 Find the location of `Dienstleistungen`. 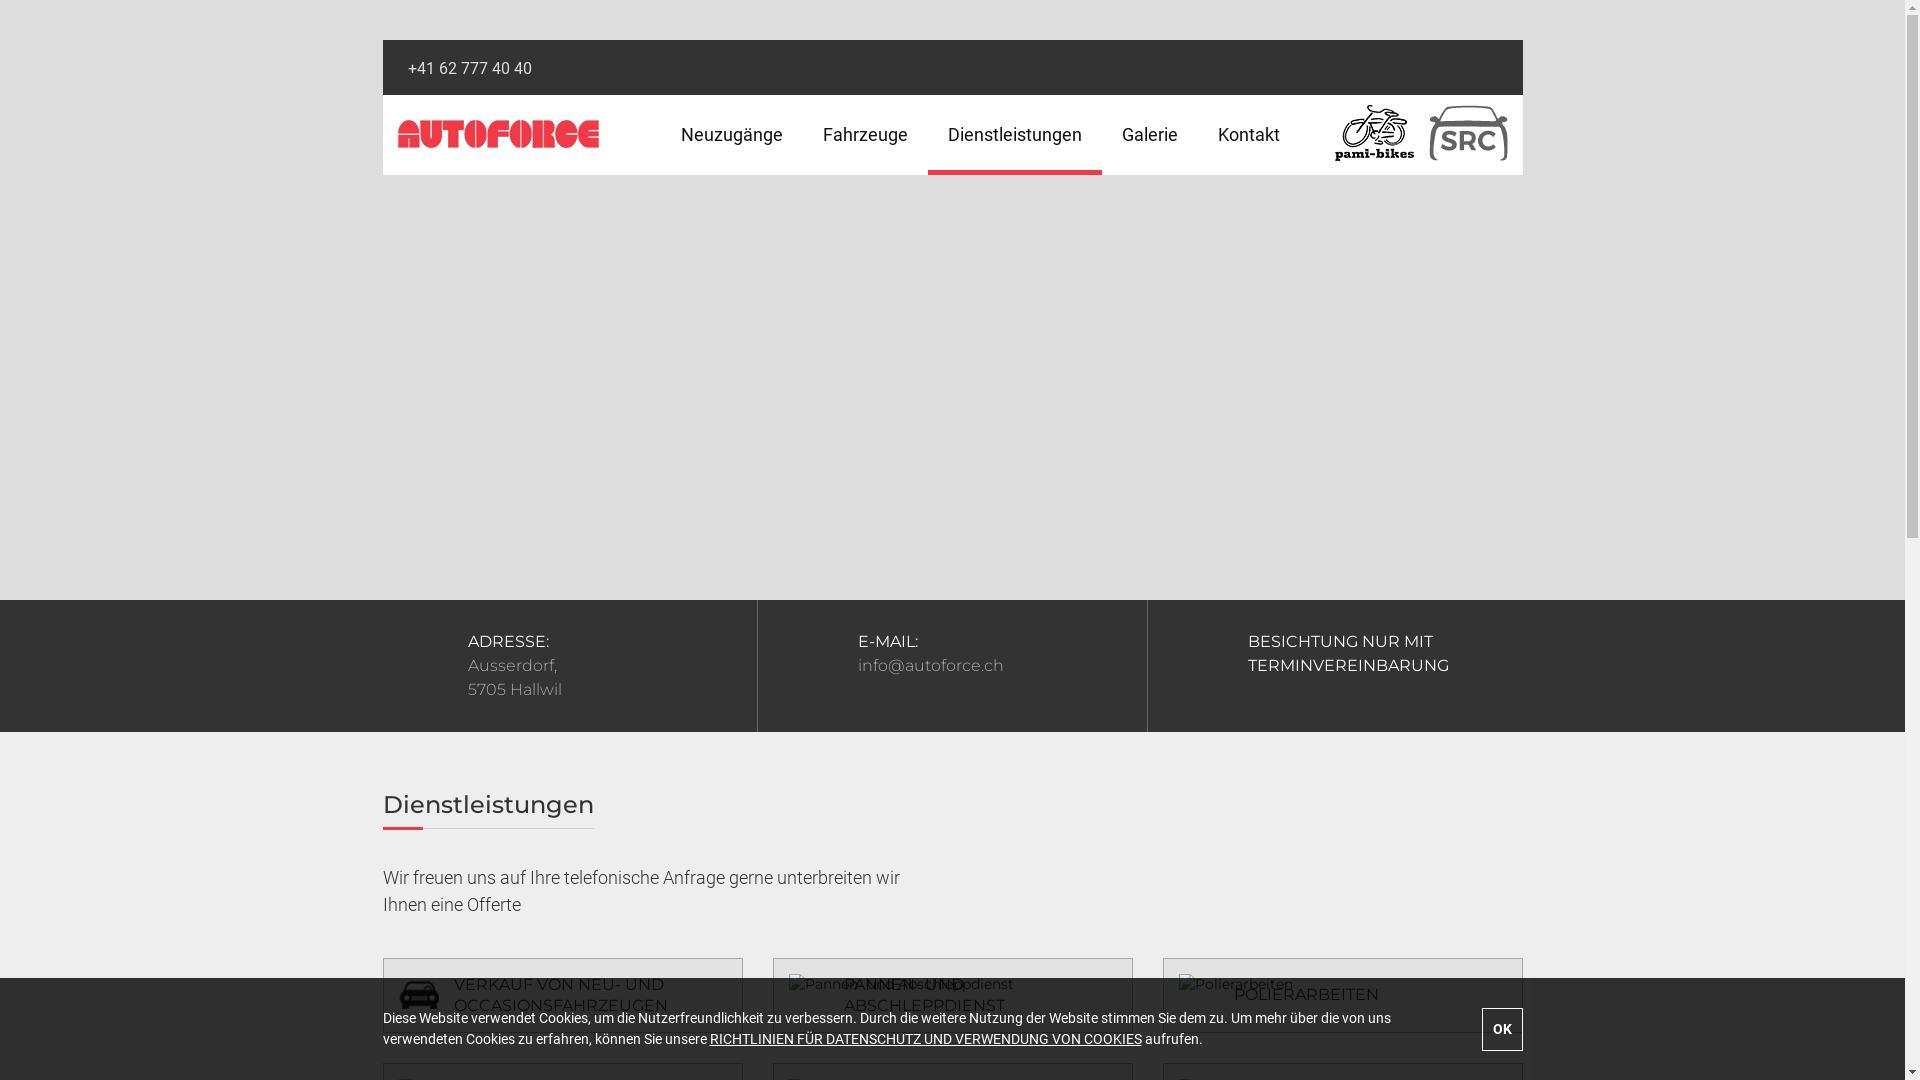

Dienstleistungen is located at coordinates (1015, 135).